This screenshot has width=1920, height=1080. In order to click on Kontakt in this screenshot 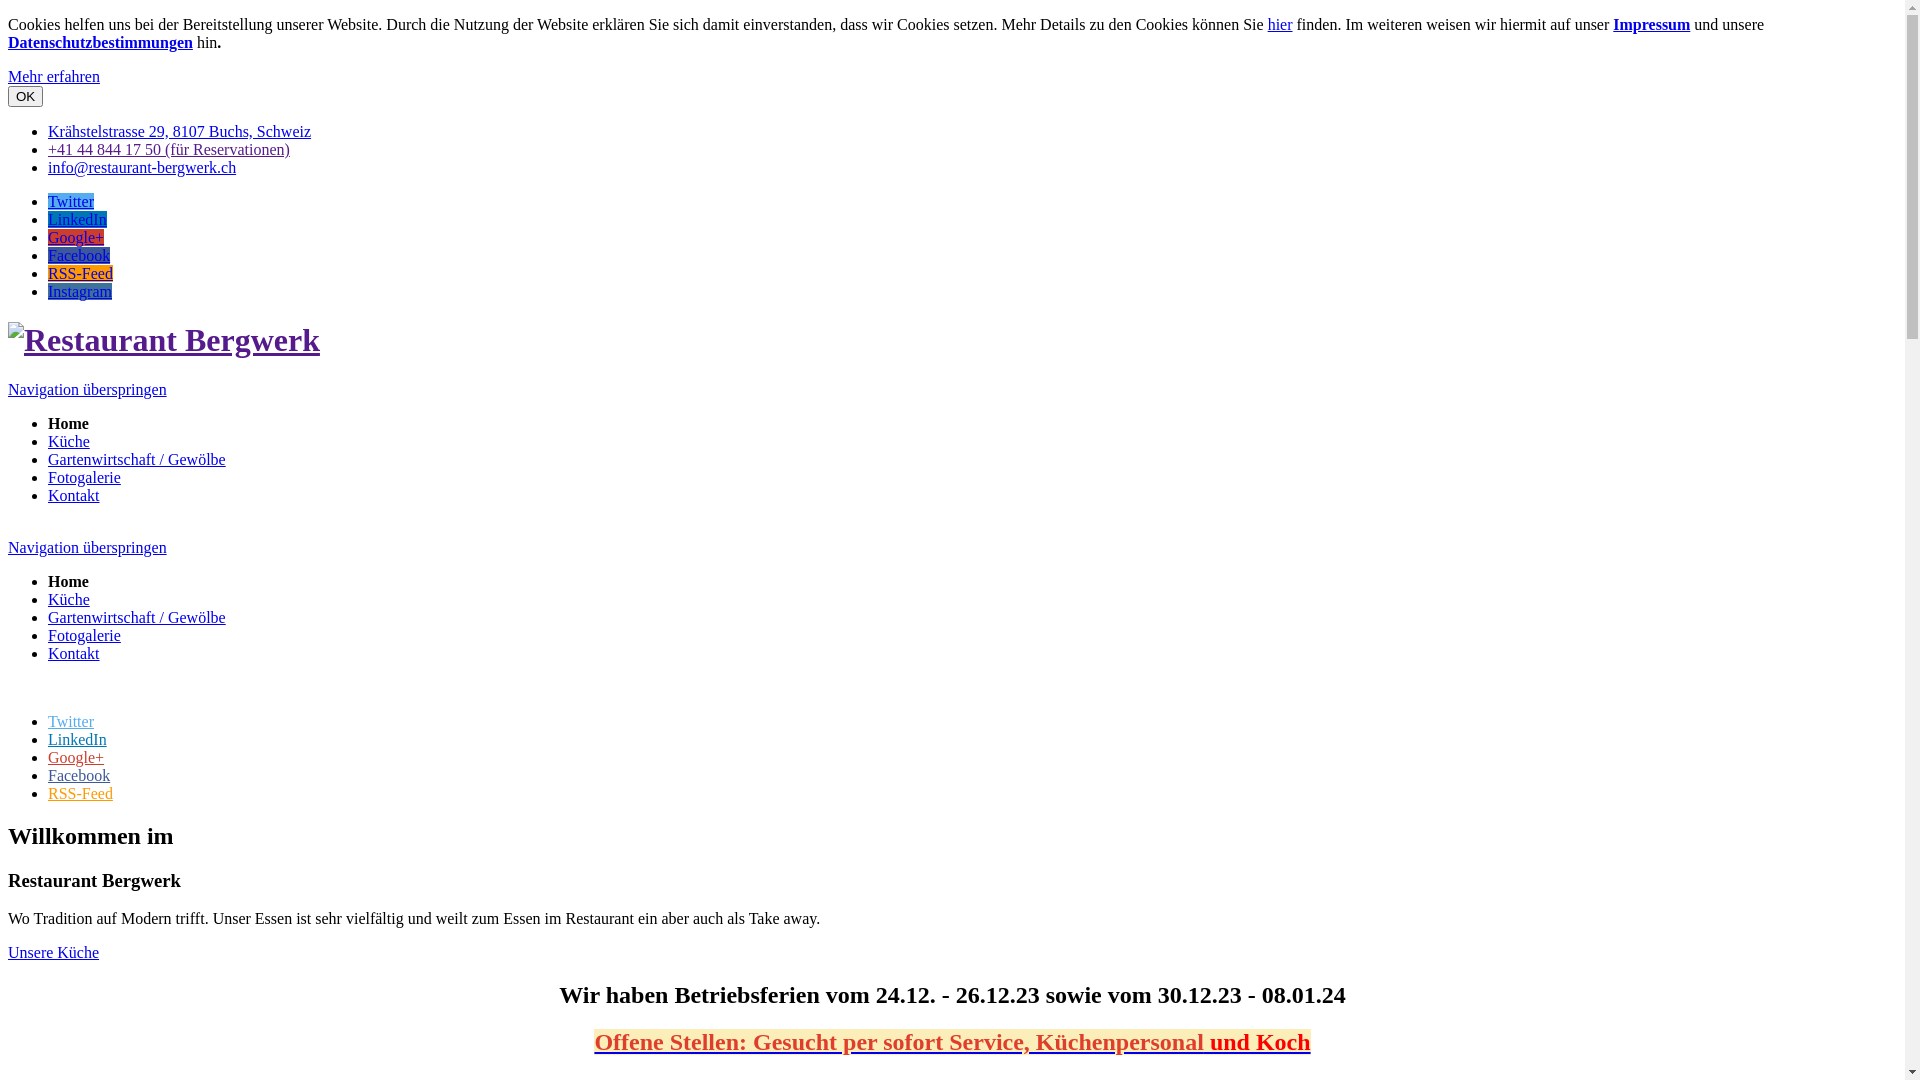, I will do `click(74, 496)`.